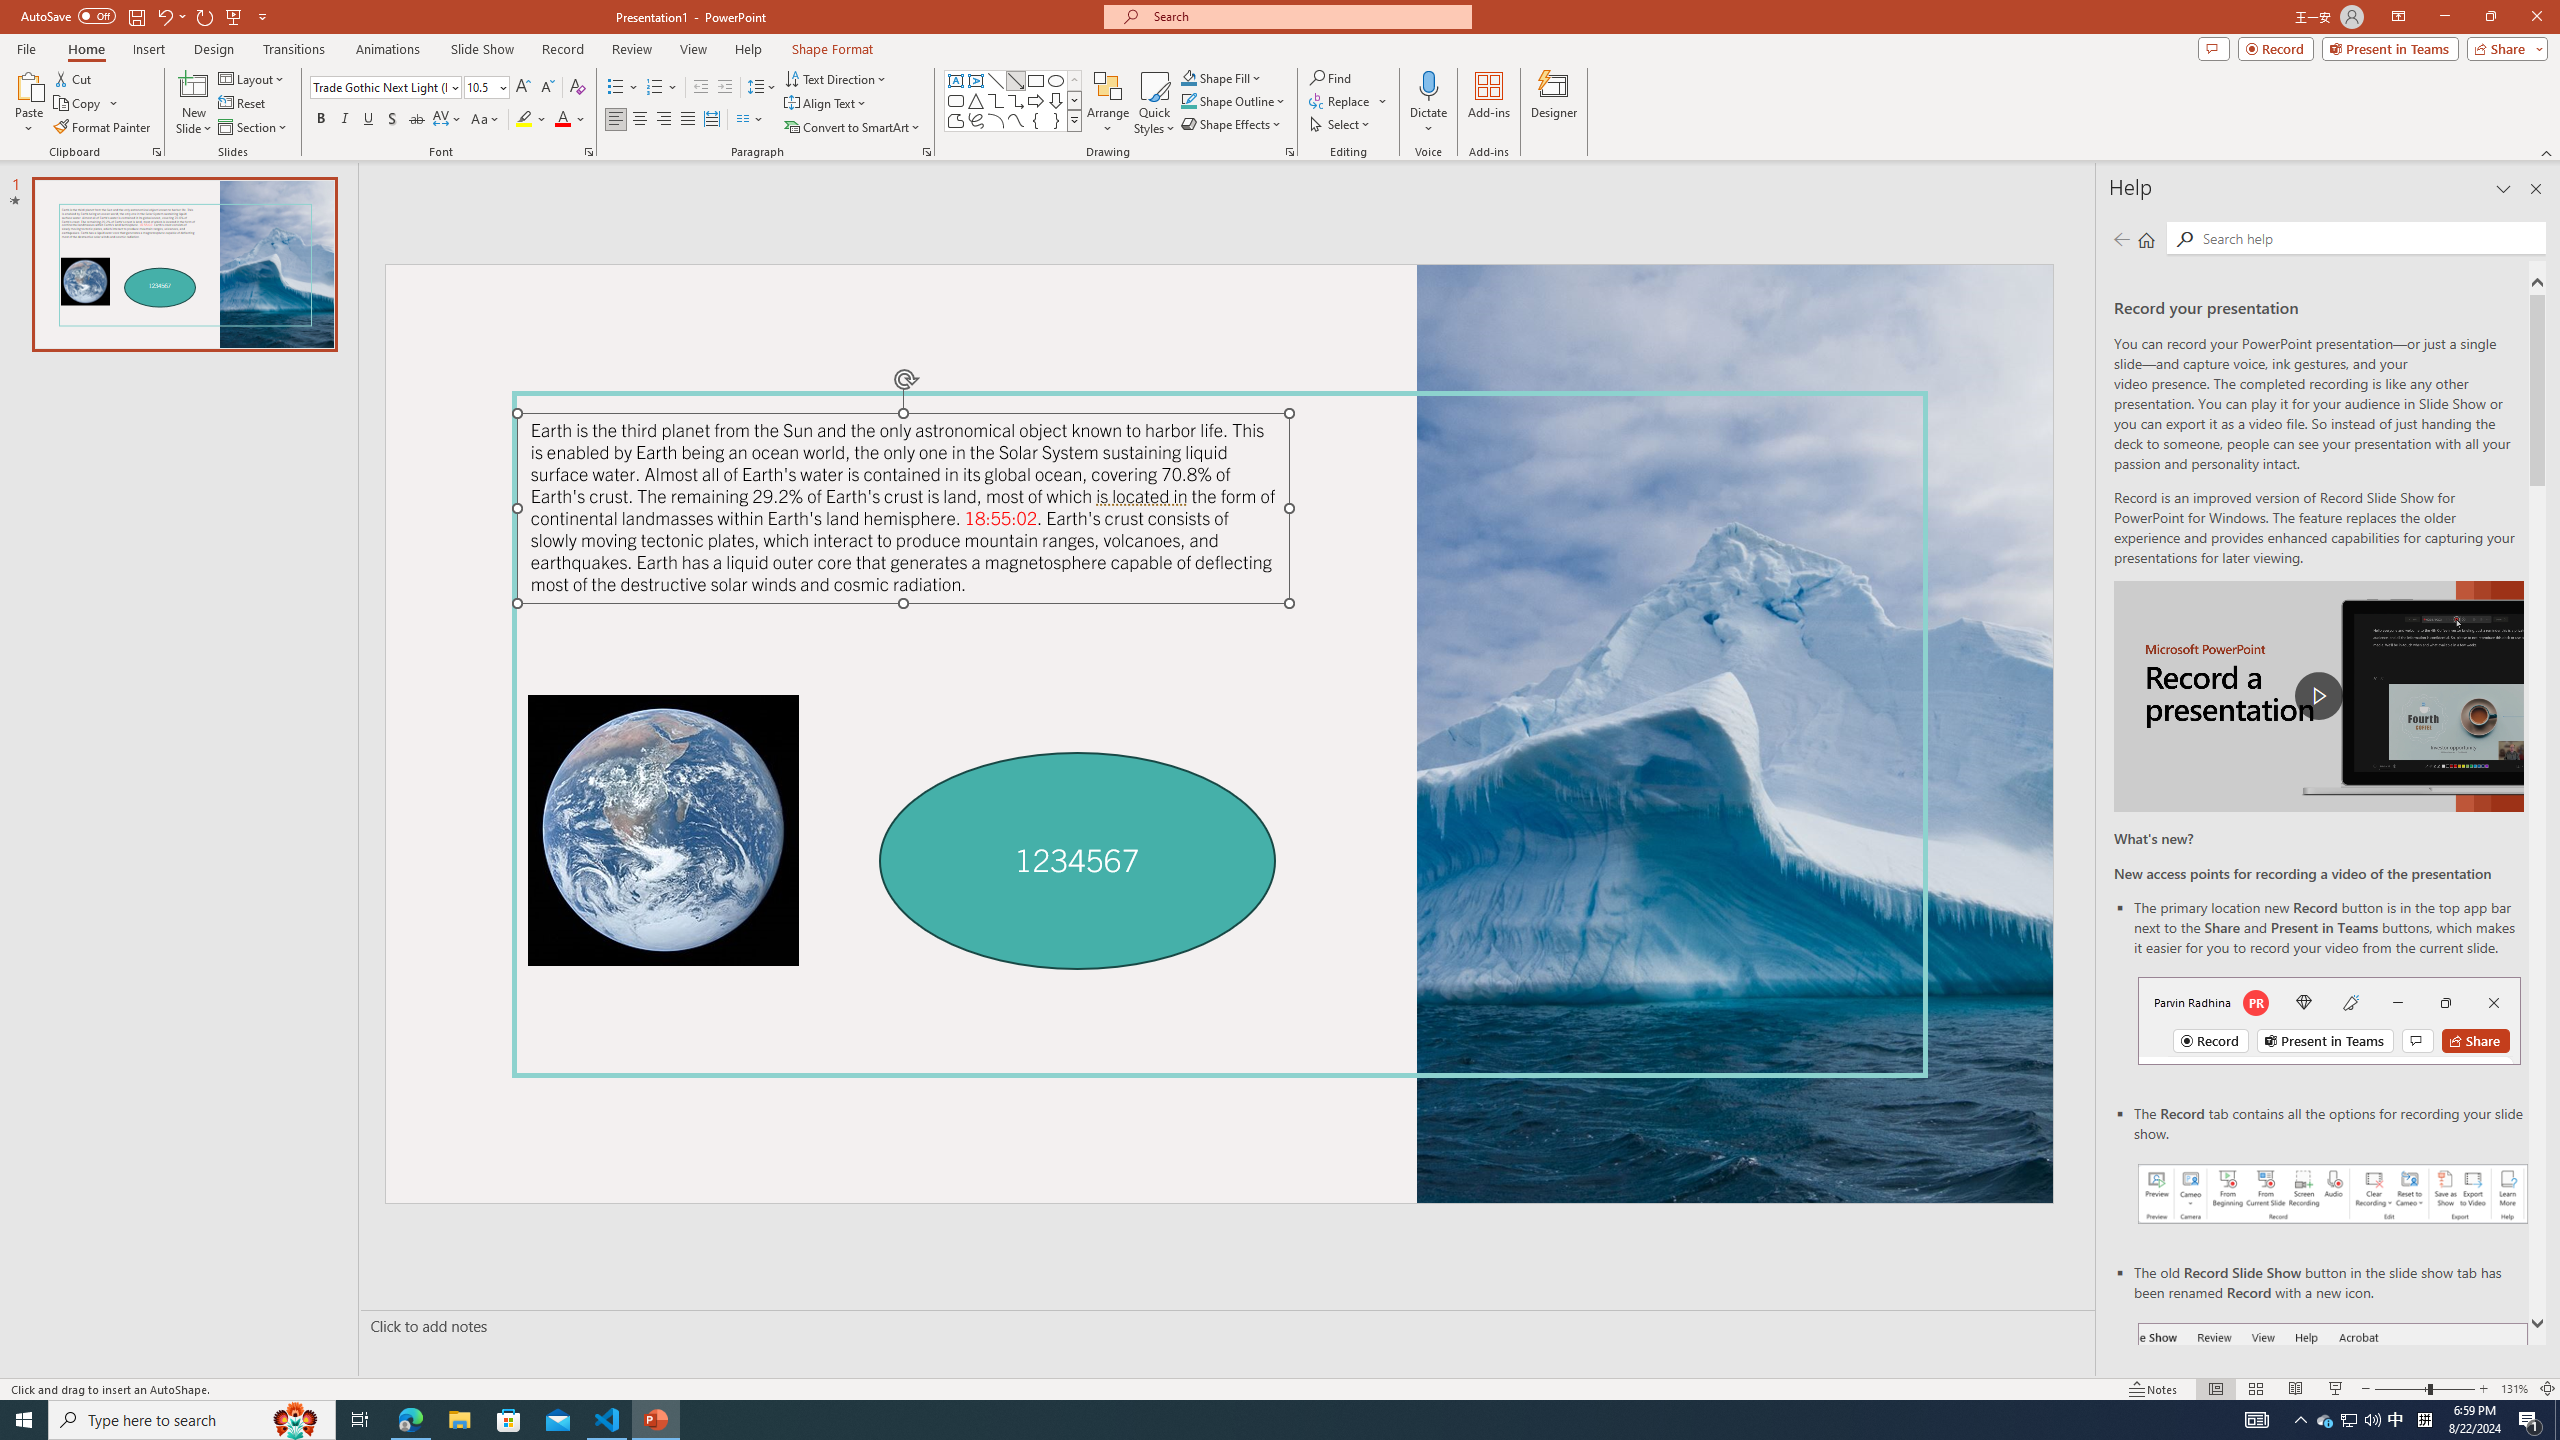  I want to click on Record button in top bar, so click(2329, 1020).